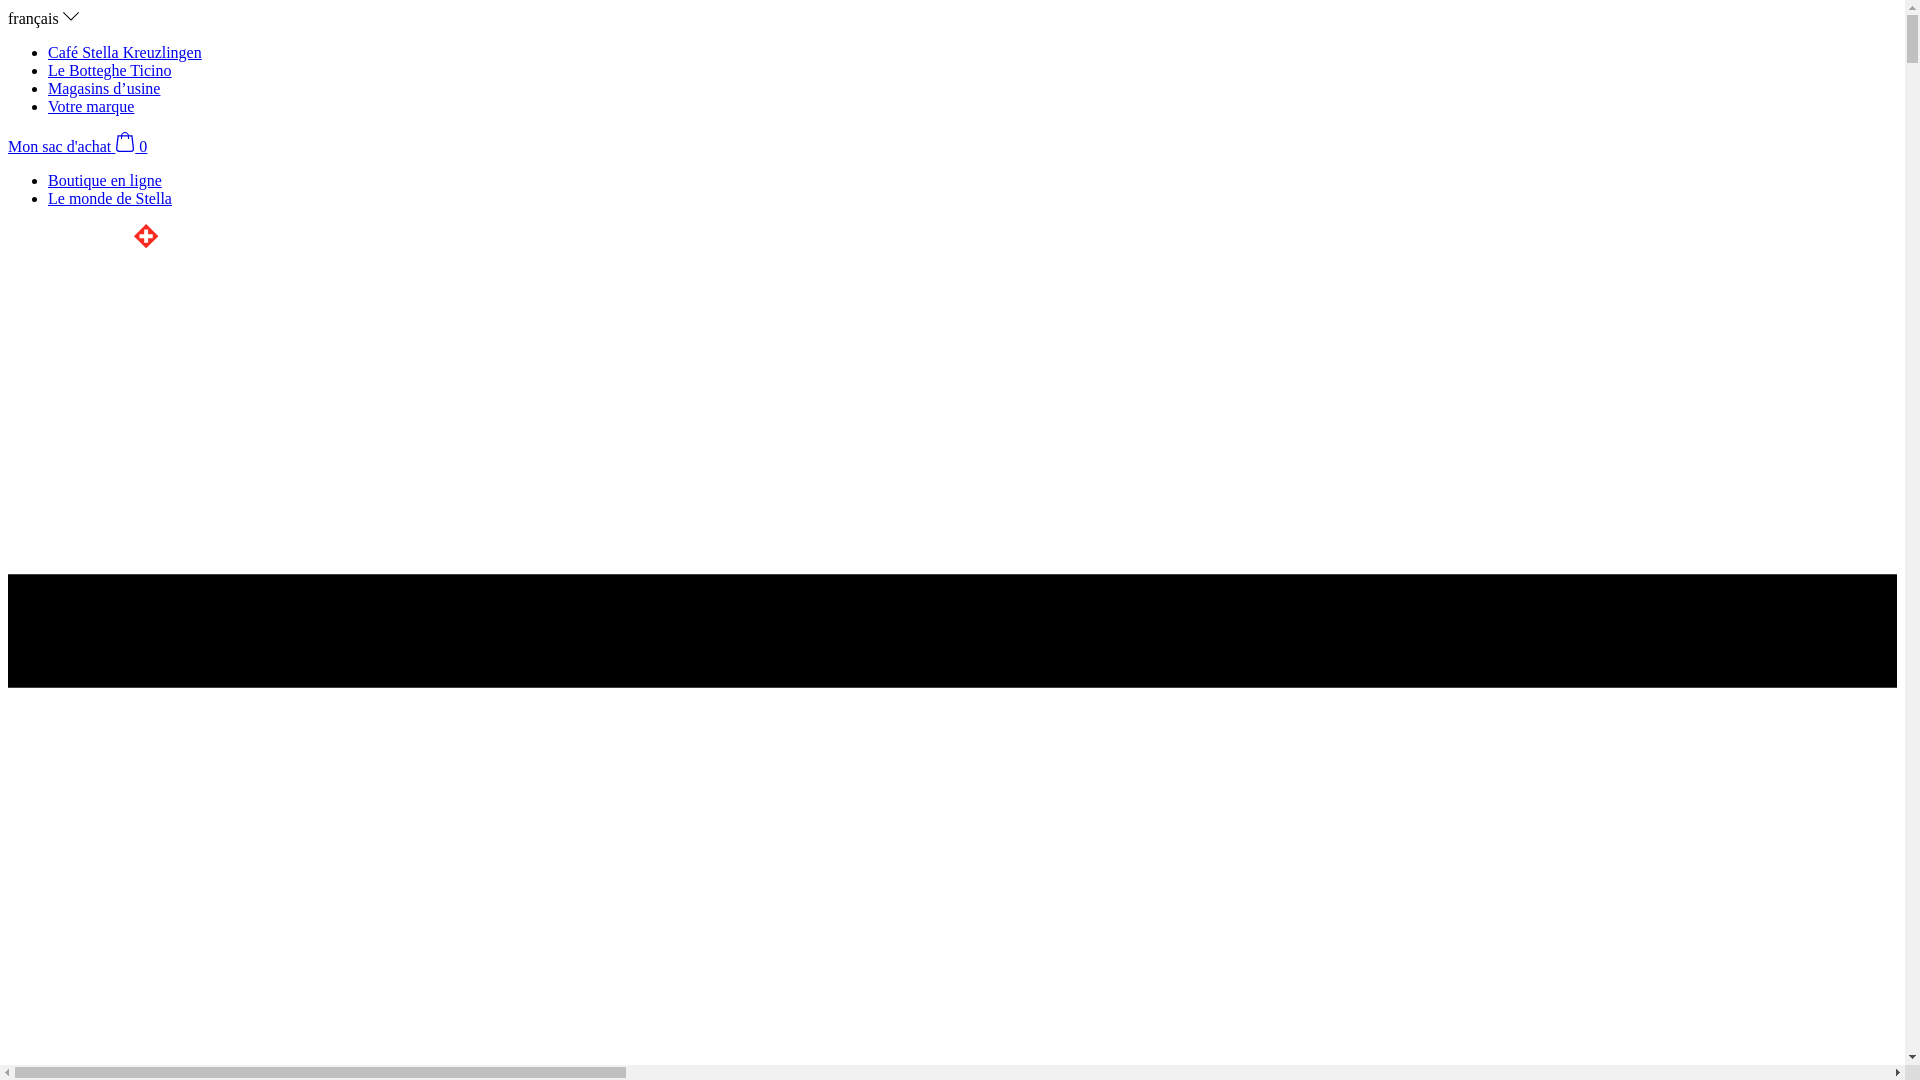  What do you see at coordinates (105, 180) in the screenshot?
I see `Boutique en ligne` at bounding box center [105, 180].